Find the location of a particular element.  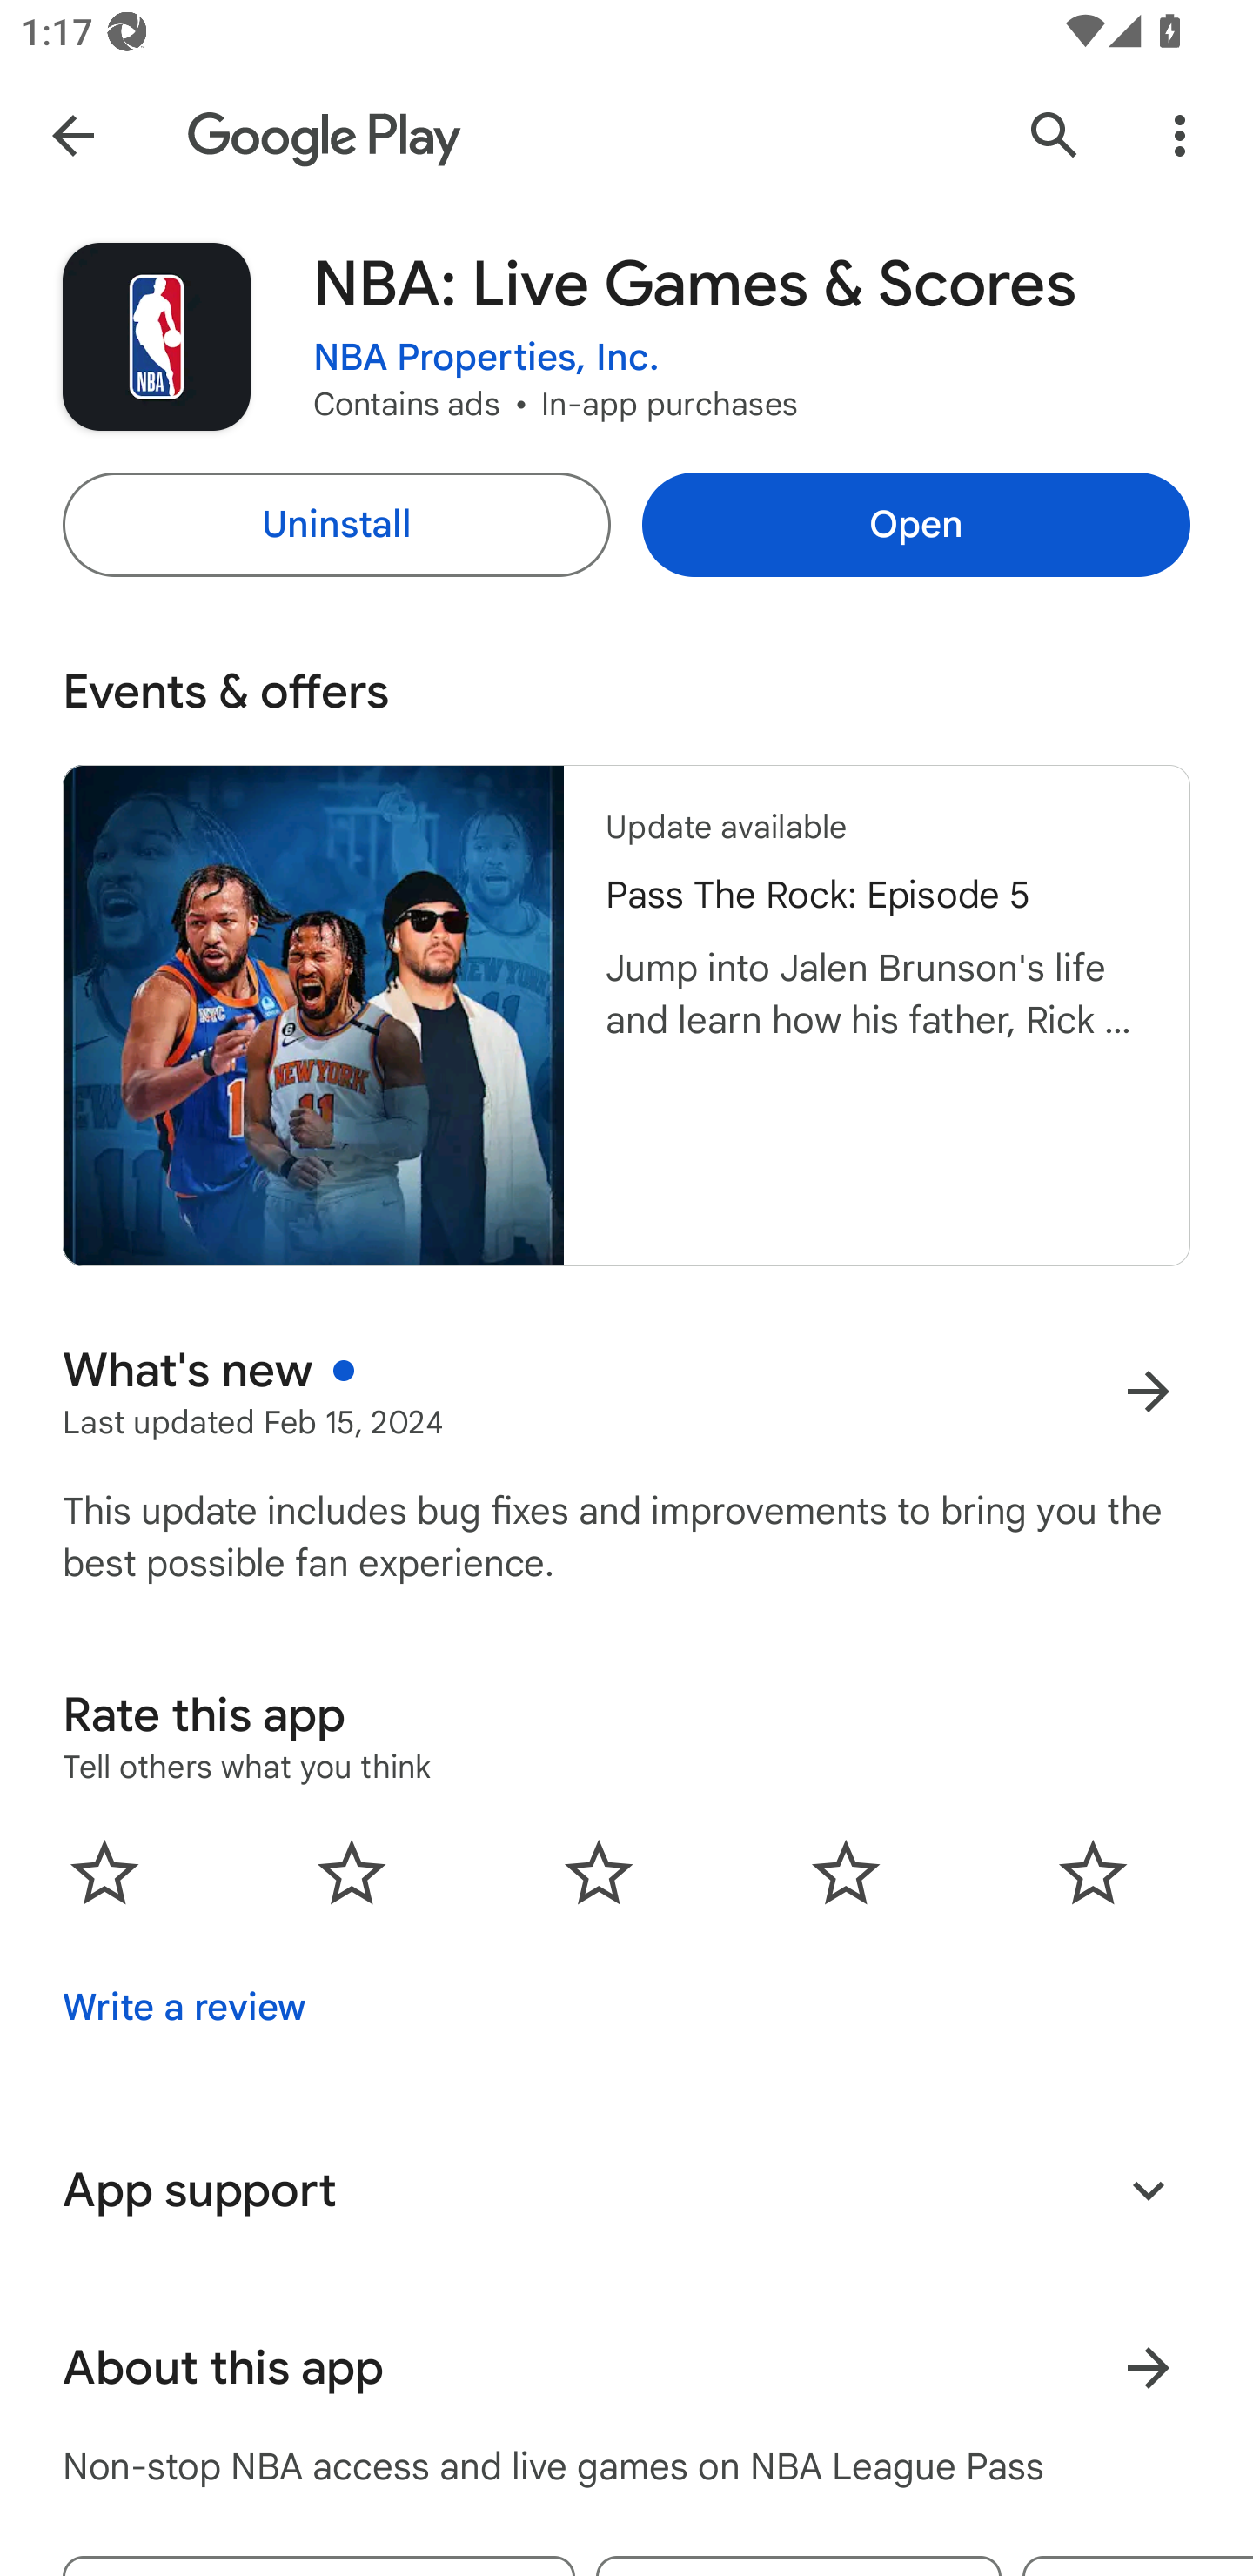

More Options is located at coordinates (1180, 134).